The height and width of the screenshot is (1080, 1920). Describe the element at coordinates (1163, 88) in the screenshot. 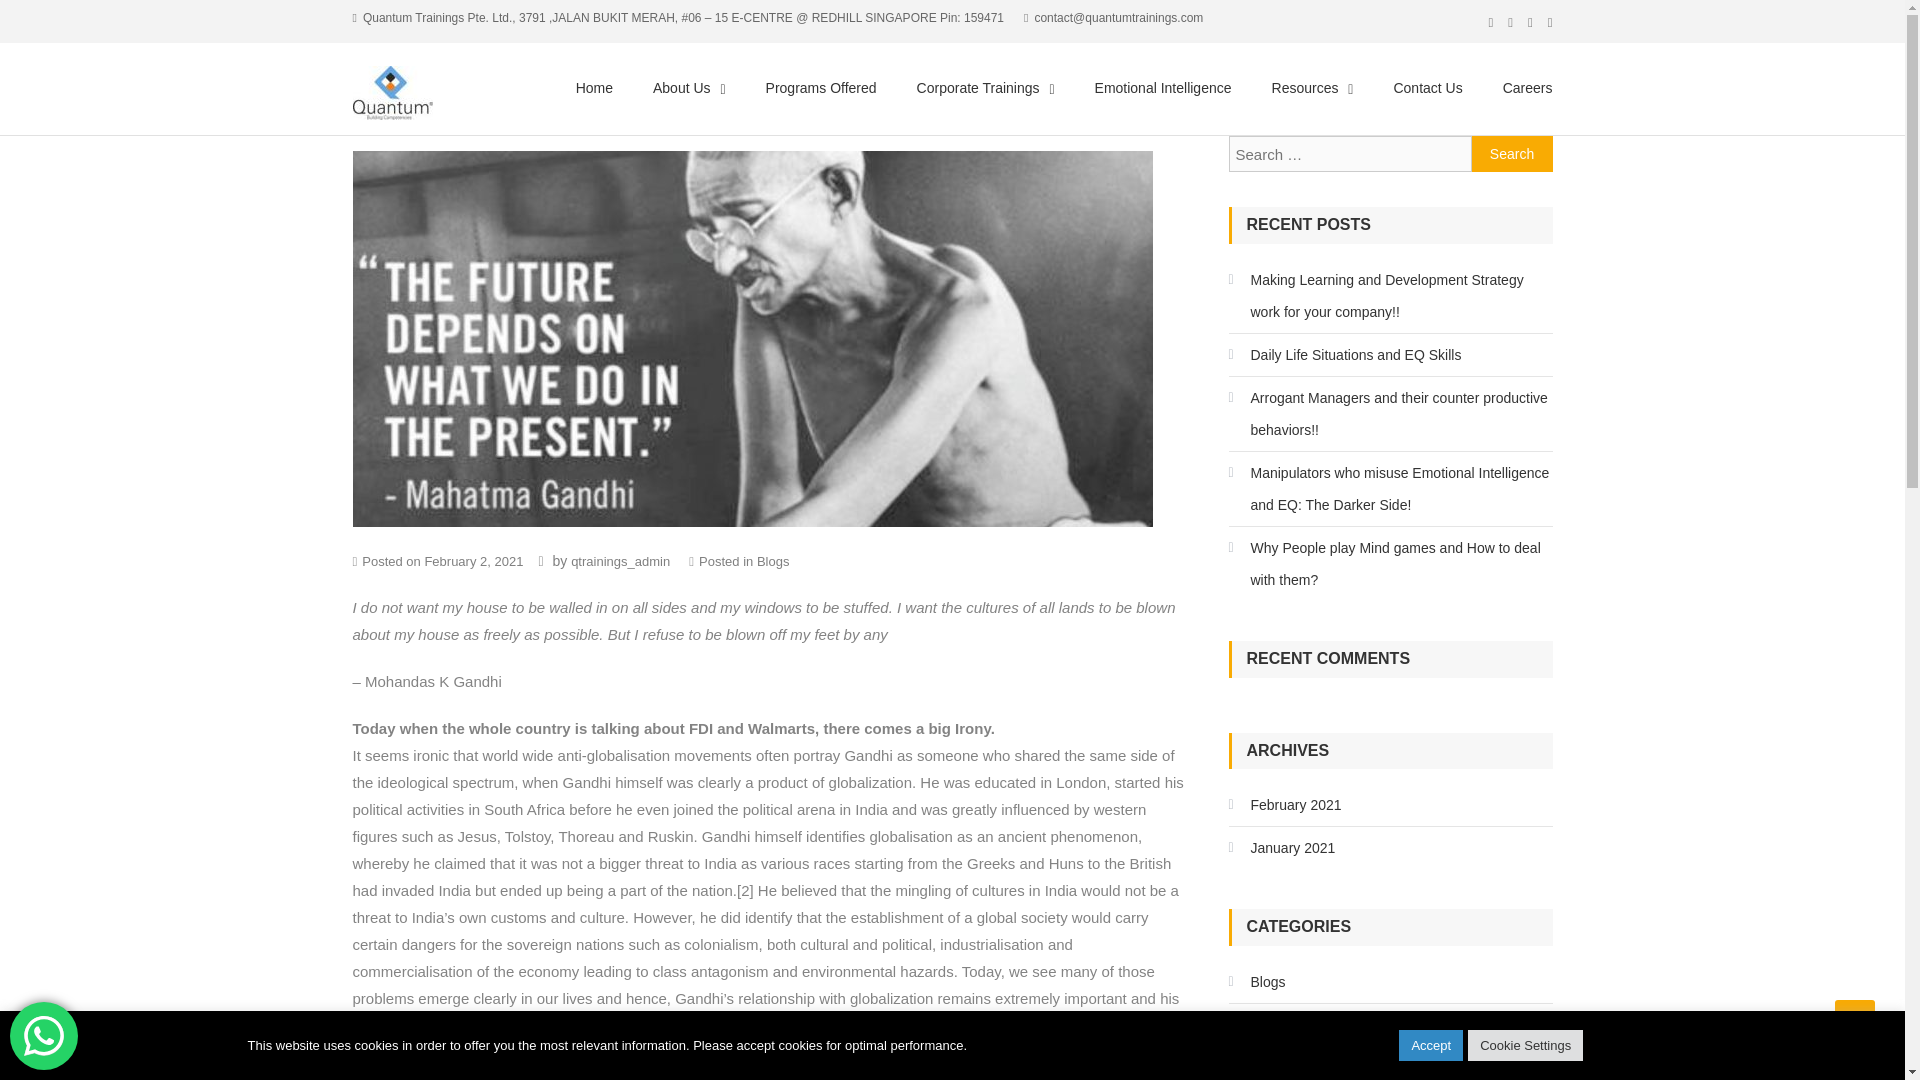

I see `Emotional Intelligence` at that location.